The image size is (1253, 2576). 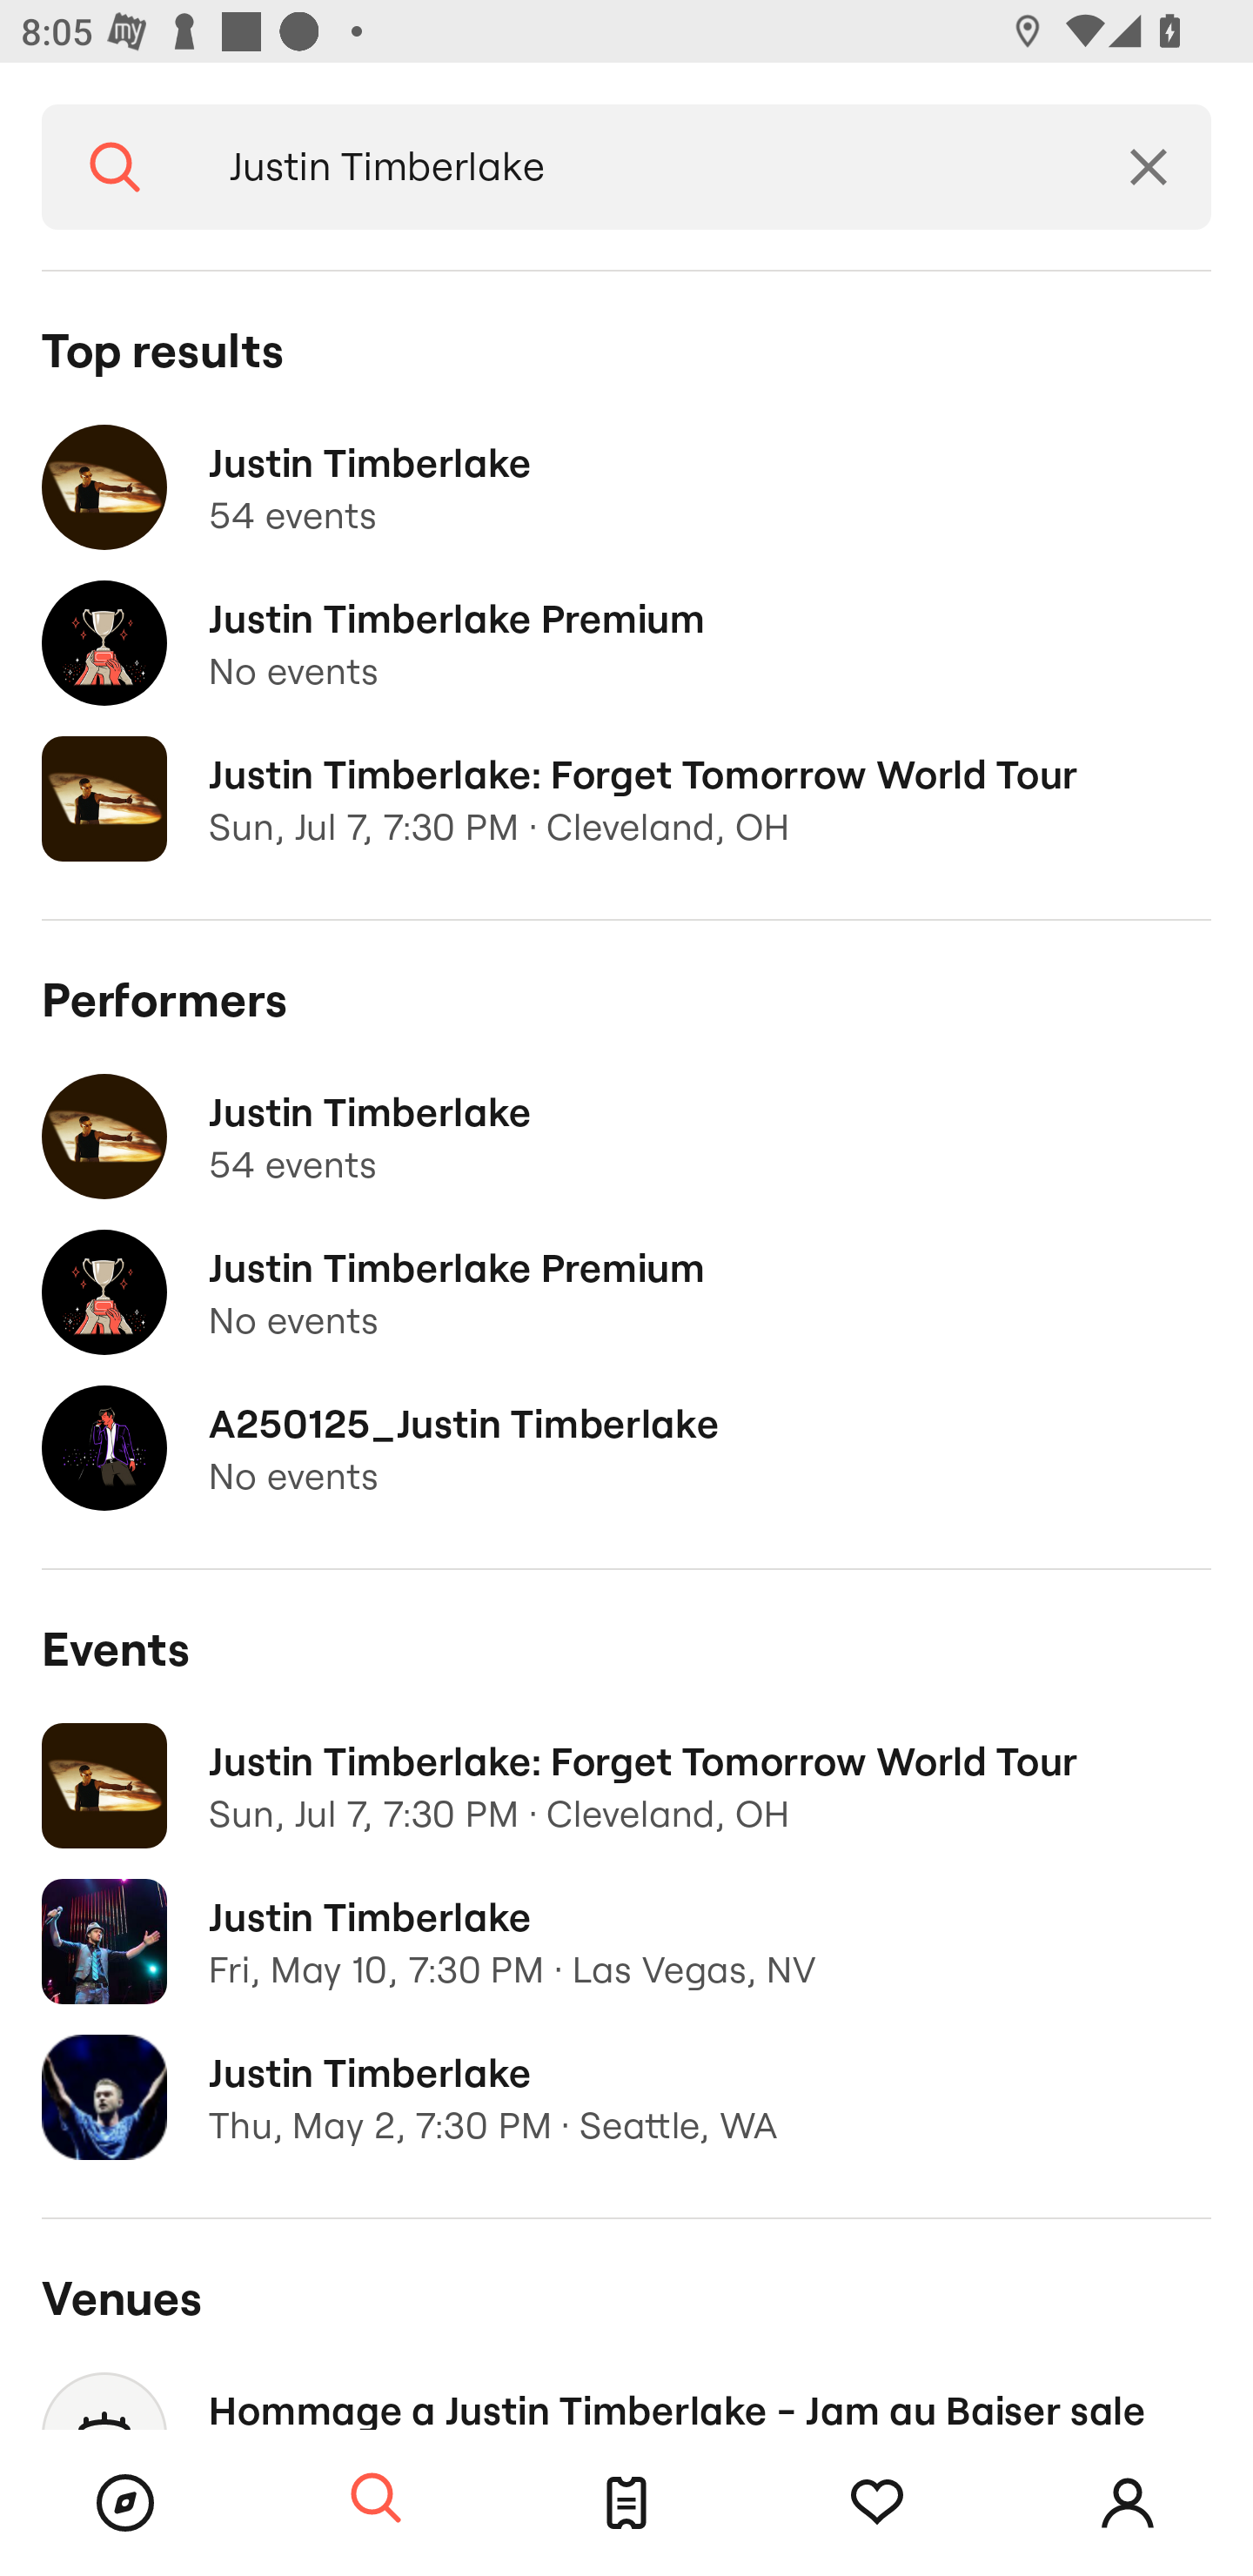 I want to click on Justin Timberlake Premium No events, so click(x=626, y=1293).